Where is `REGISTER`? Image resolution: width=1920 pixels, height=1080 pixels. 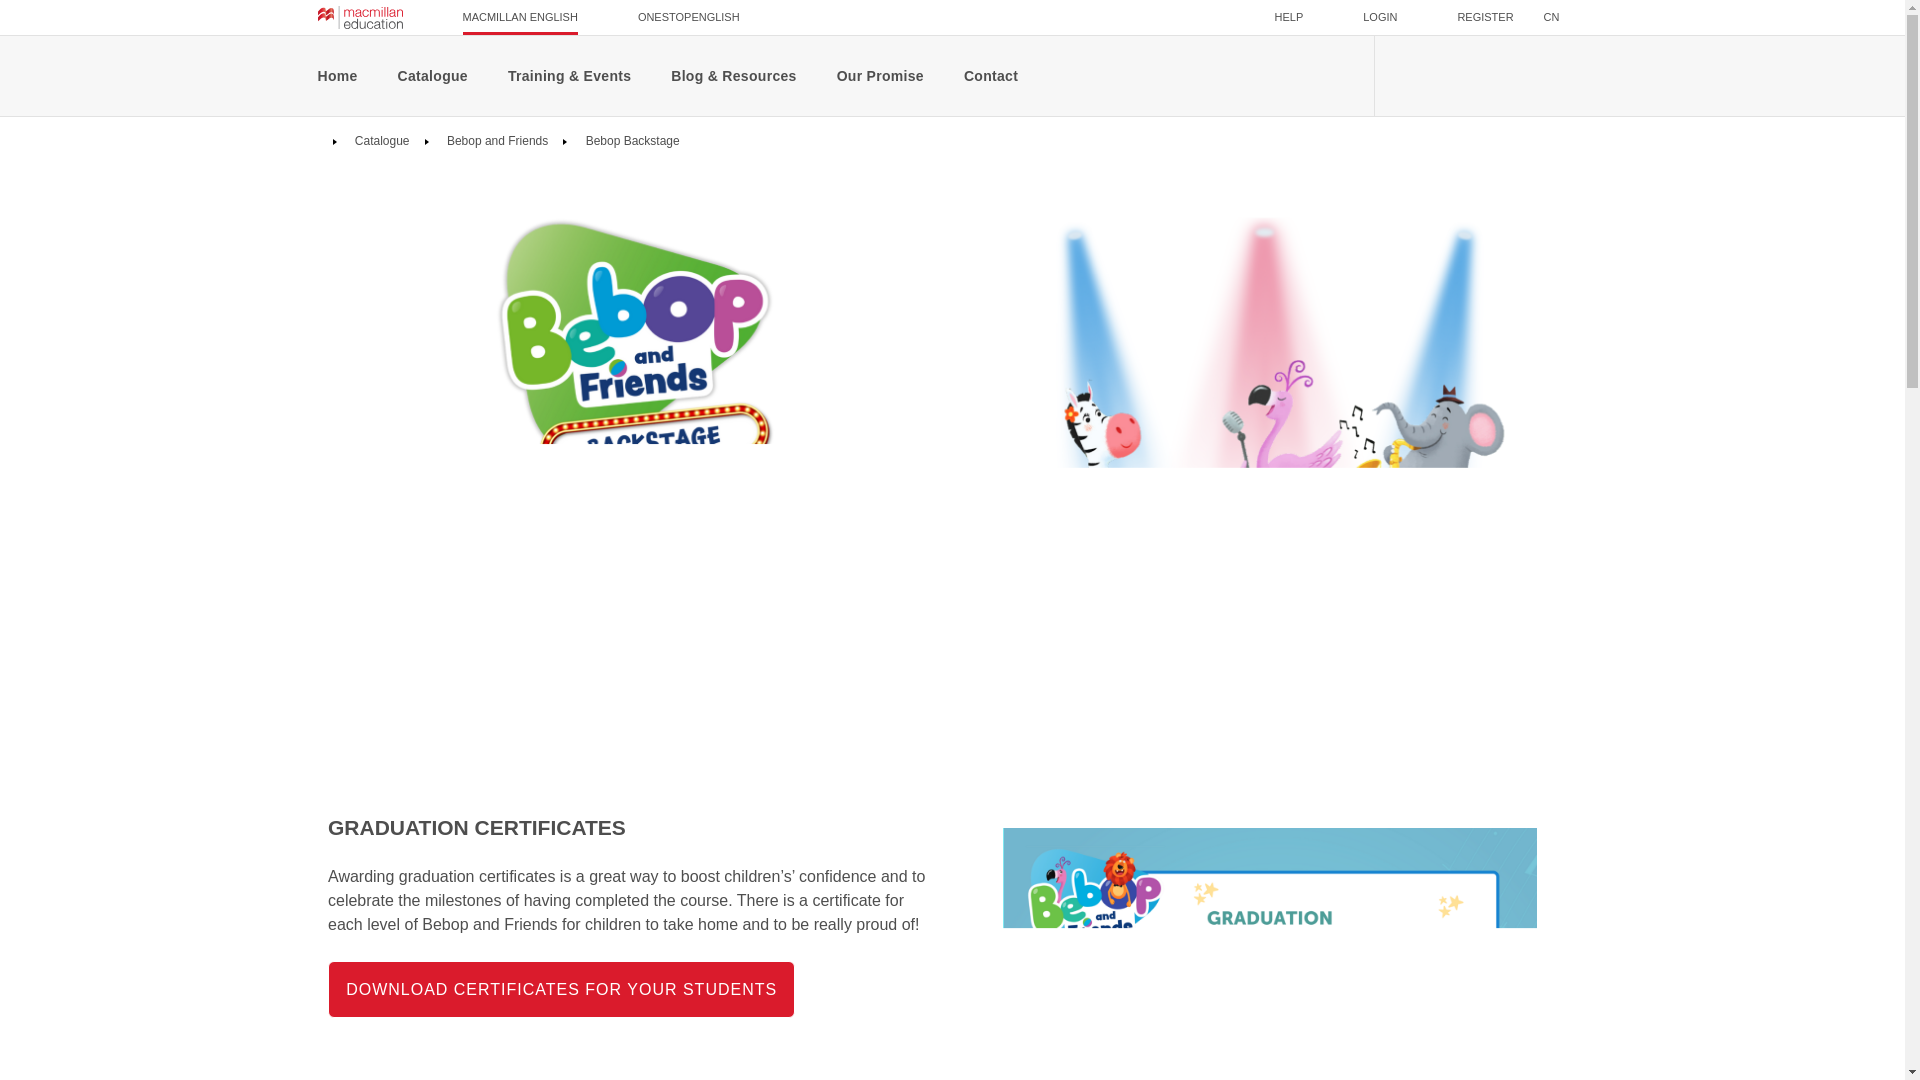 REGISTER is located at coordinates (1484, 17).